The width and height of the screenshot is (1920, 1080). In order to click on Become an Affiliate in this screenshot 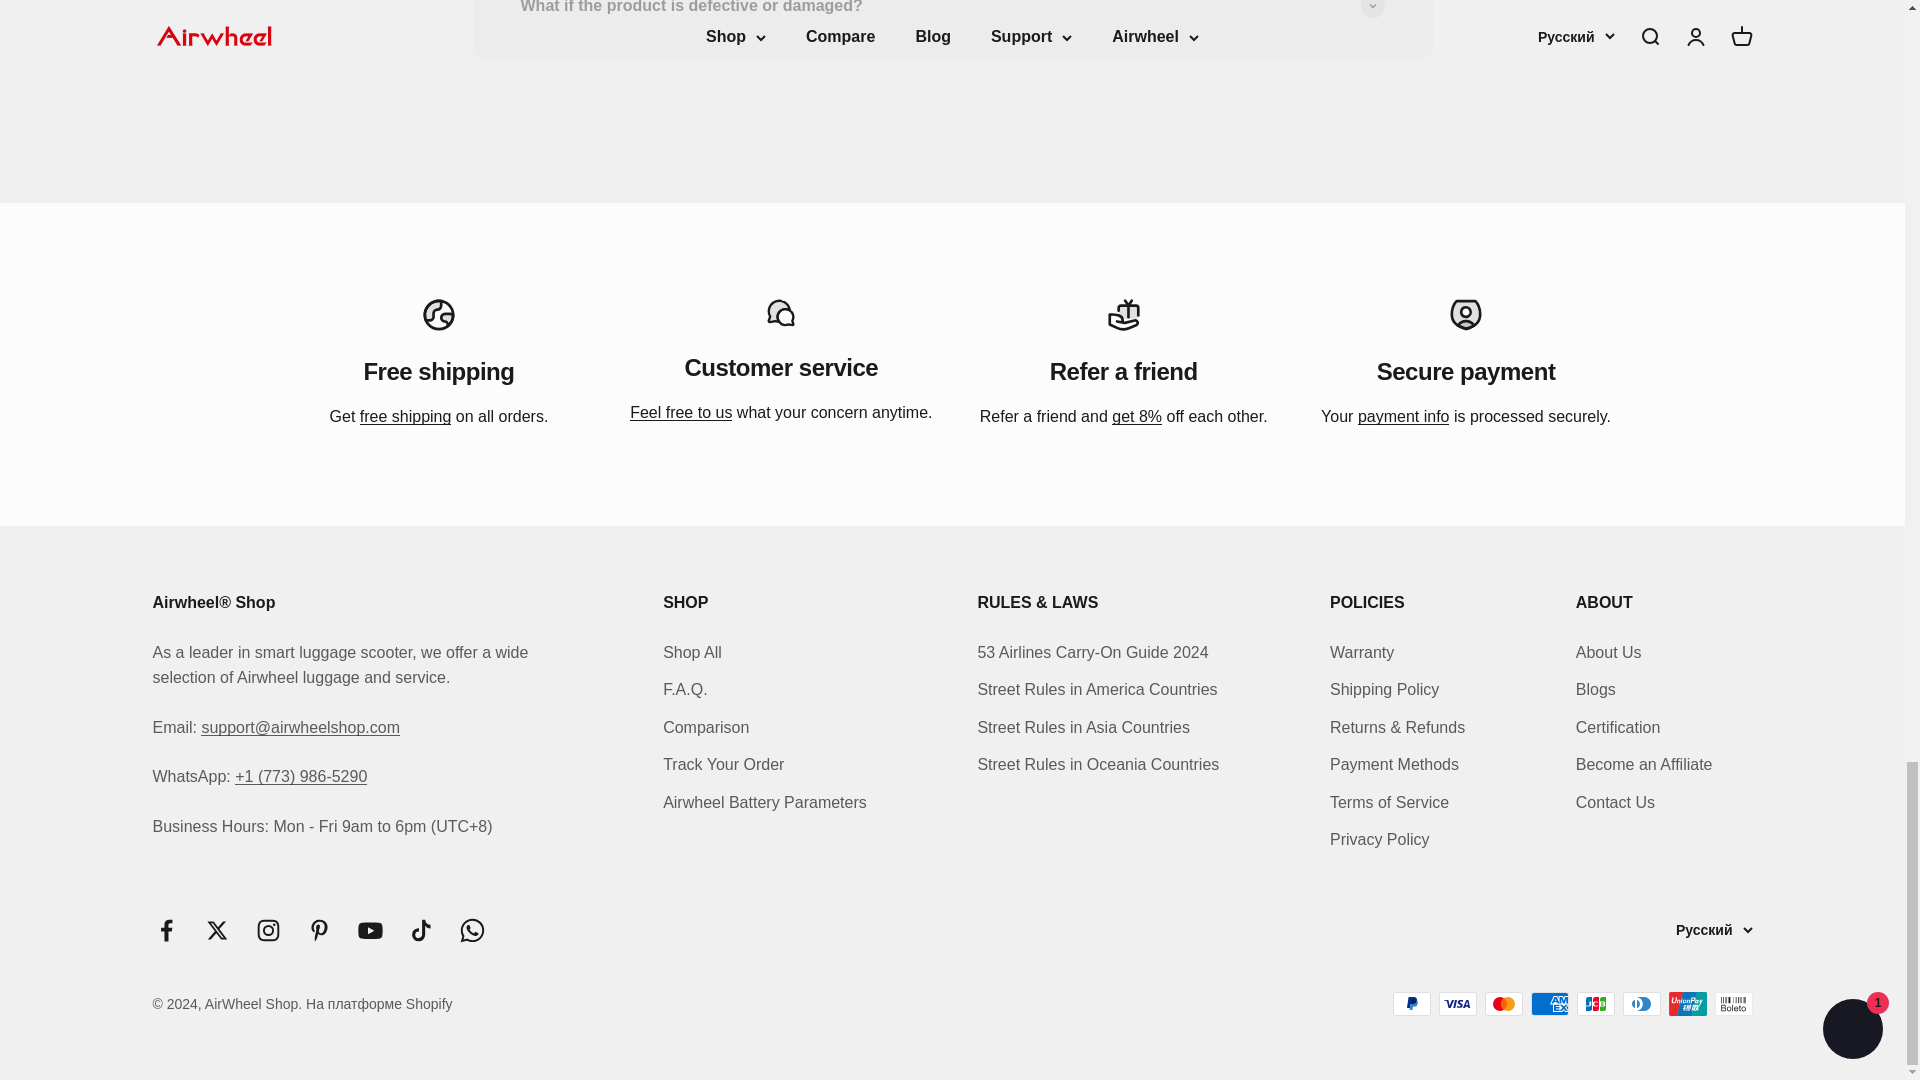, I will do `click(1136, 416)`.